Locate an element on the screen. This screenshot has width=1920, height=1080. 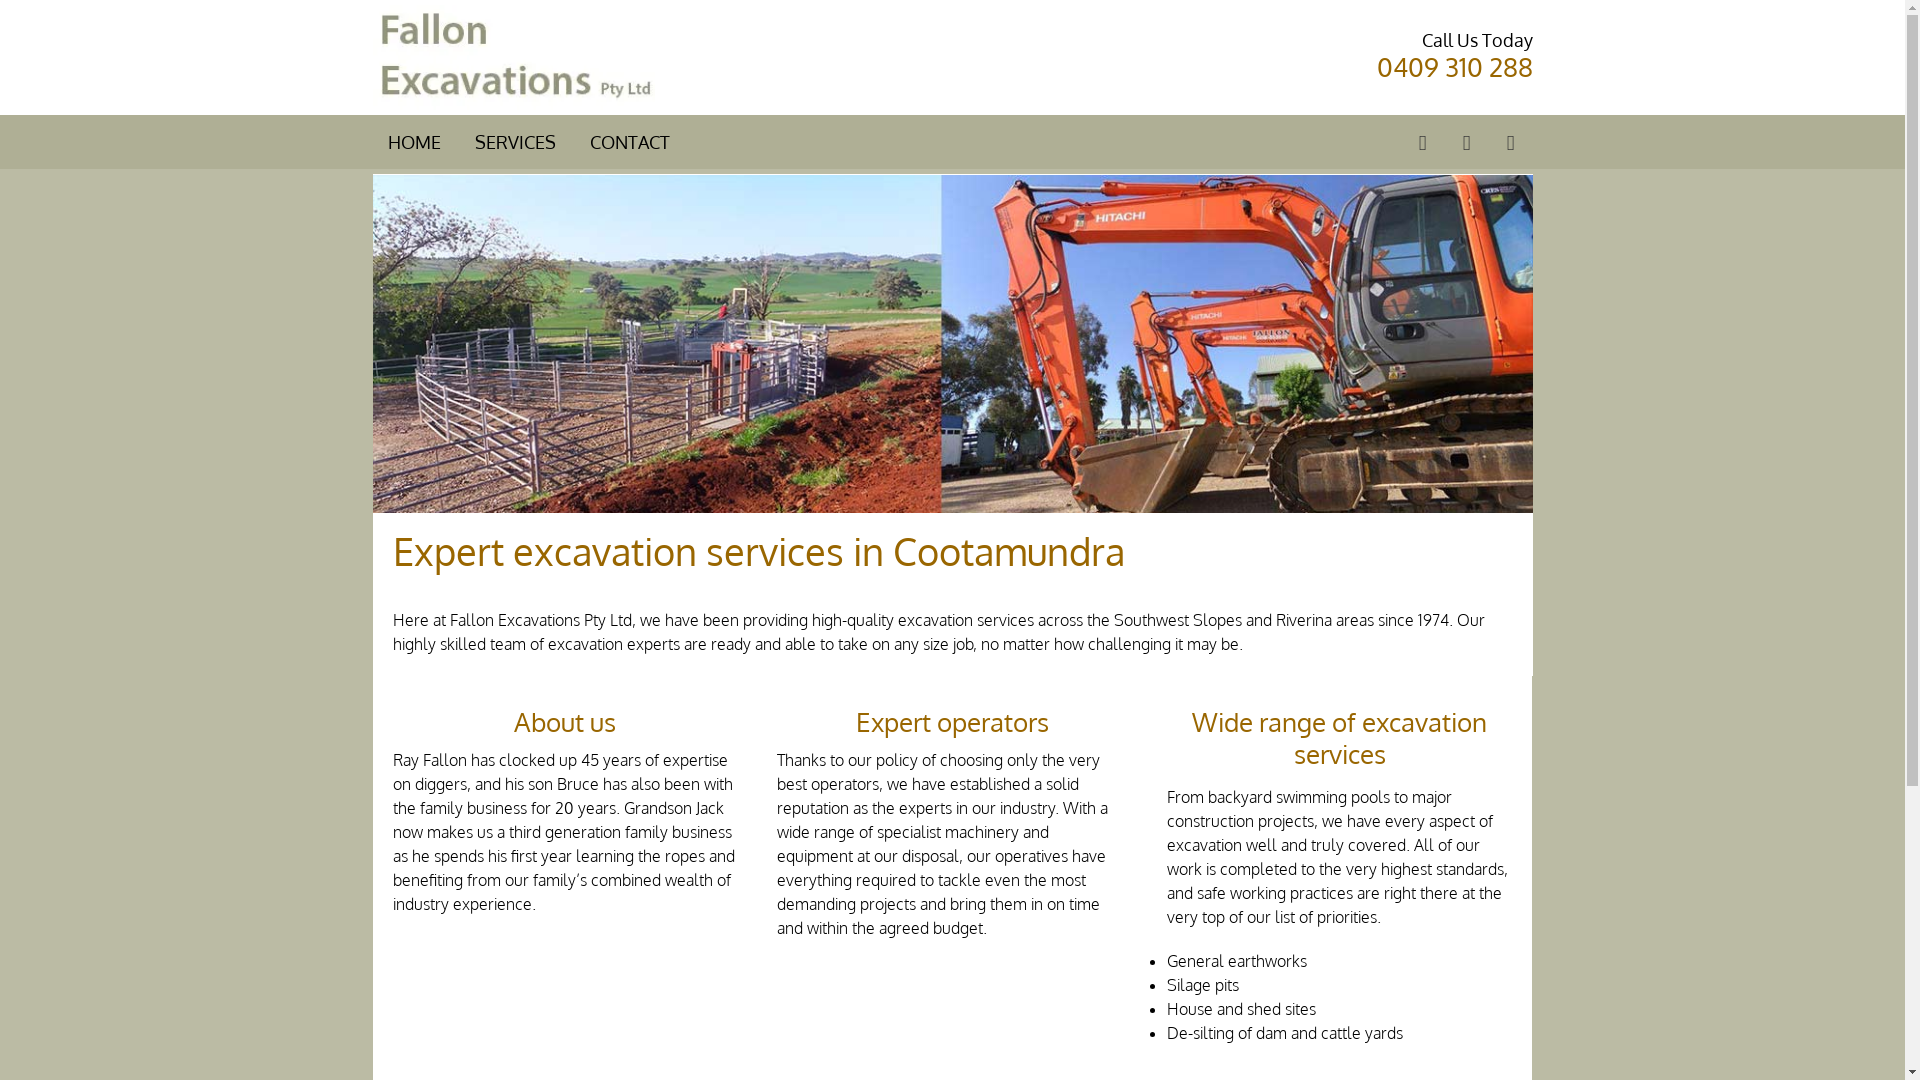
CONTACT is located at coordinates (630, 142).